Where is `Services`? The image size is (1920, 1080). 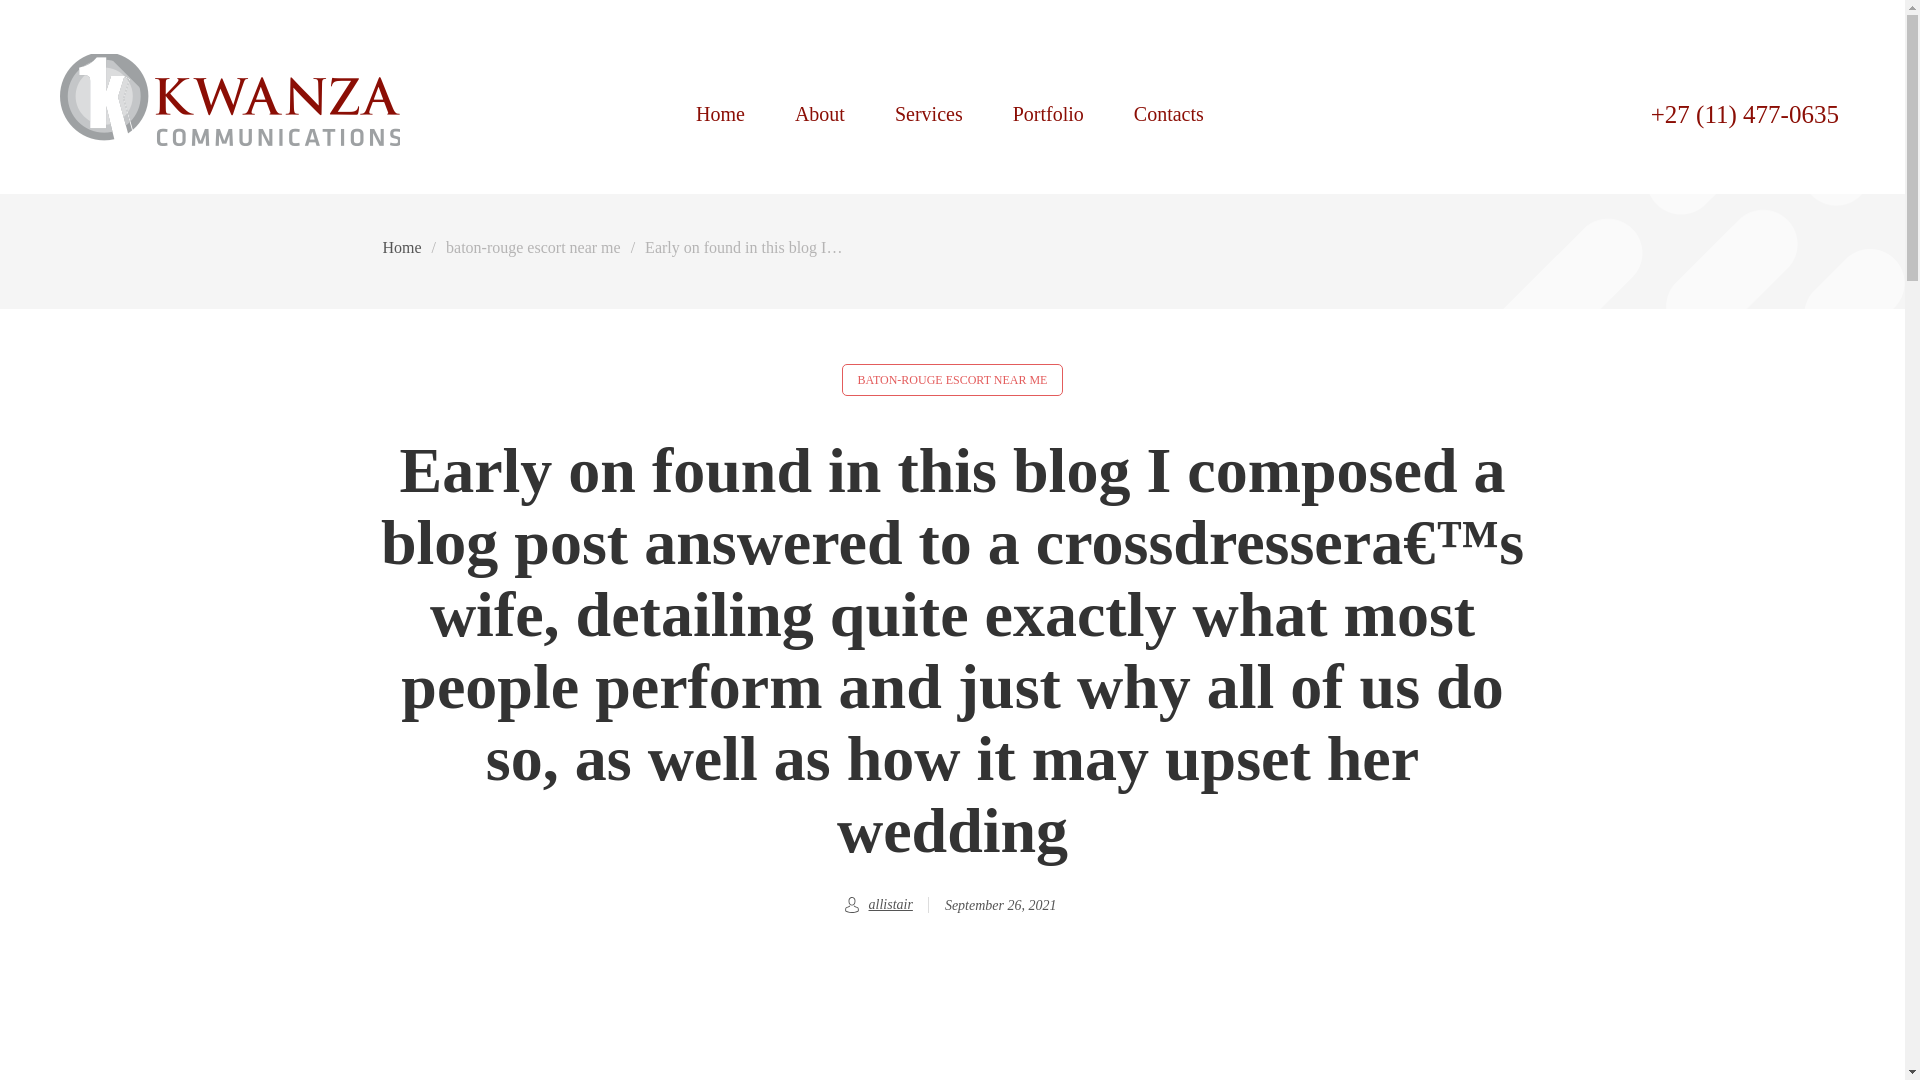
Services is located at coordinates (928, 112).